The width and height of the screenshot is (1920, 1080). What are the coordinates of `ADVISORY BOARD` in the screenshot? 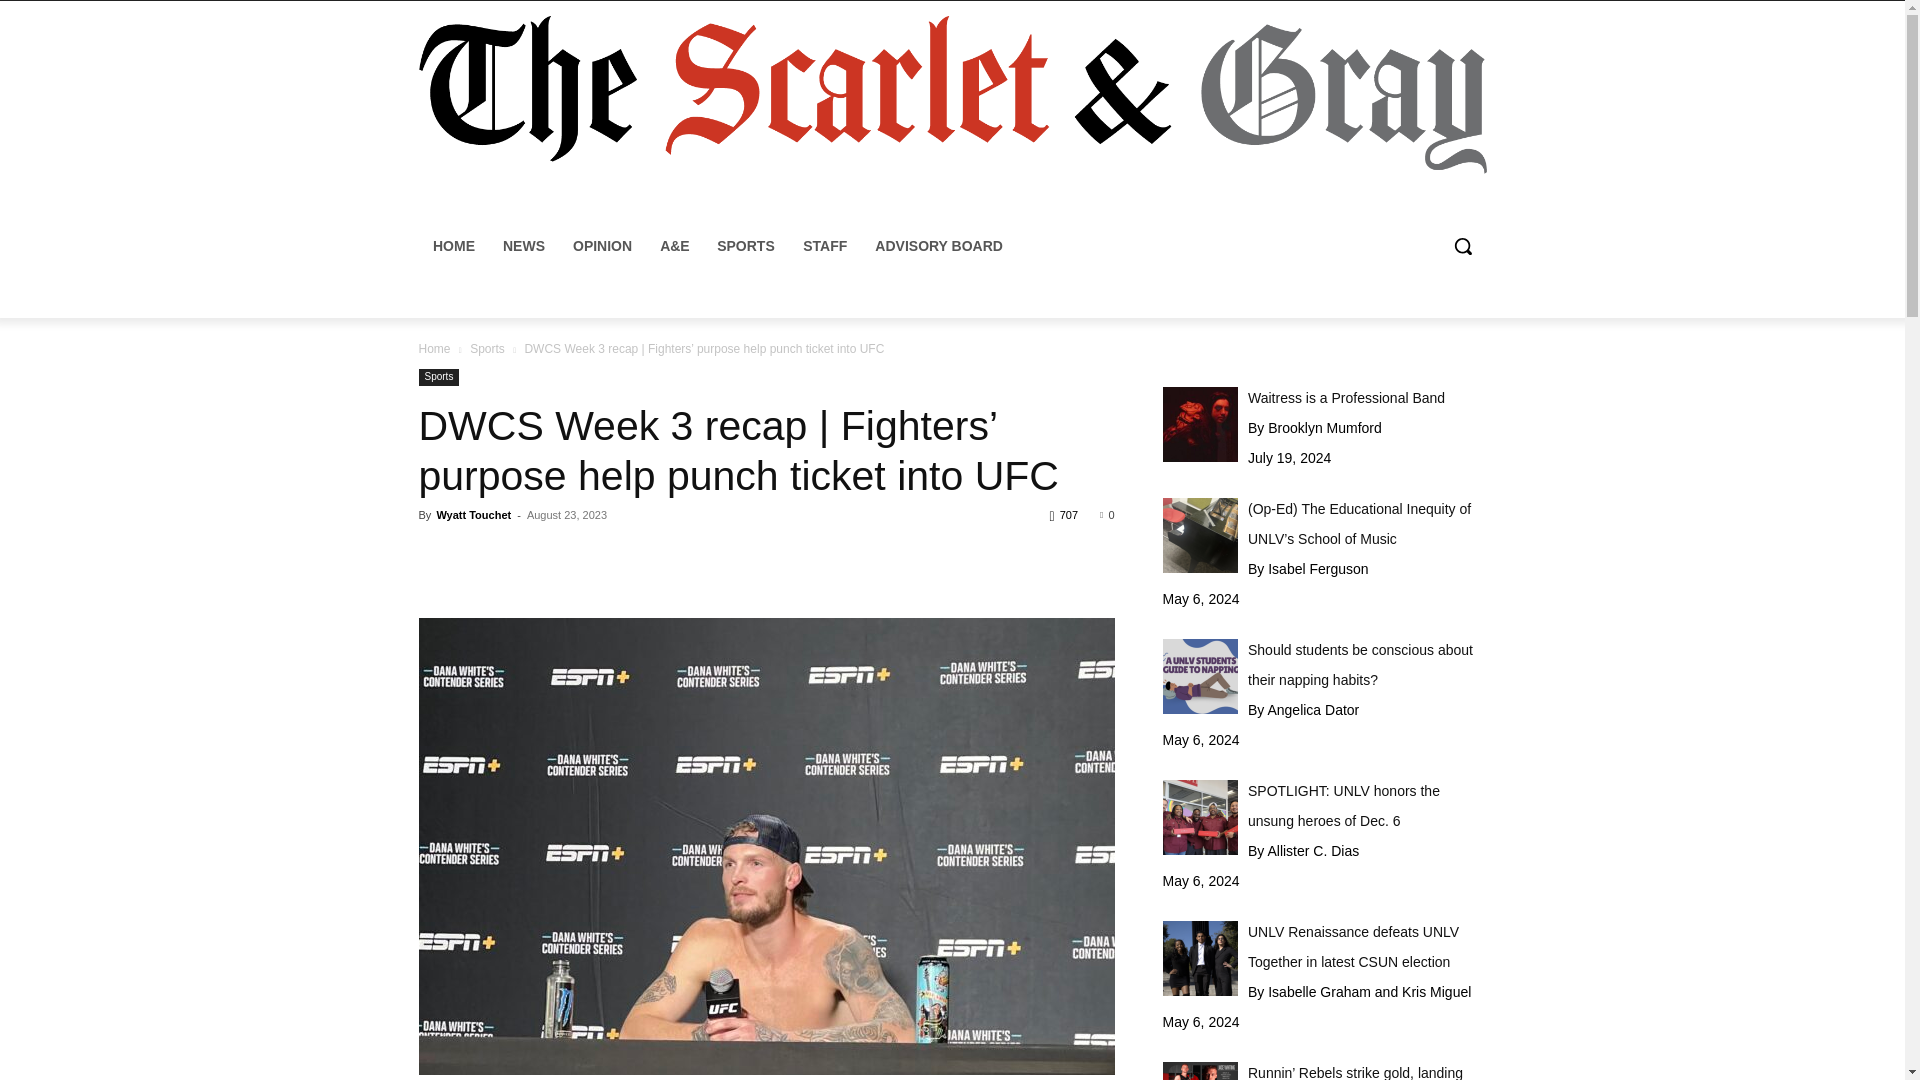 It's located at (938, 246).